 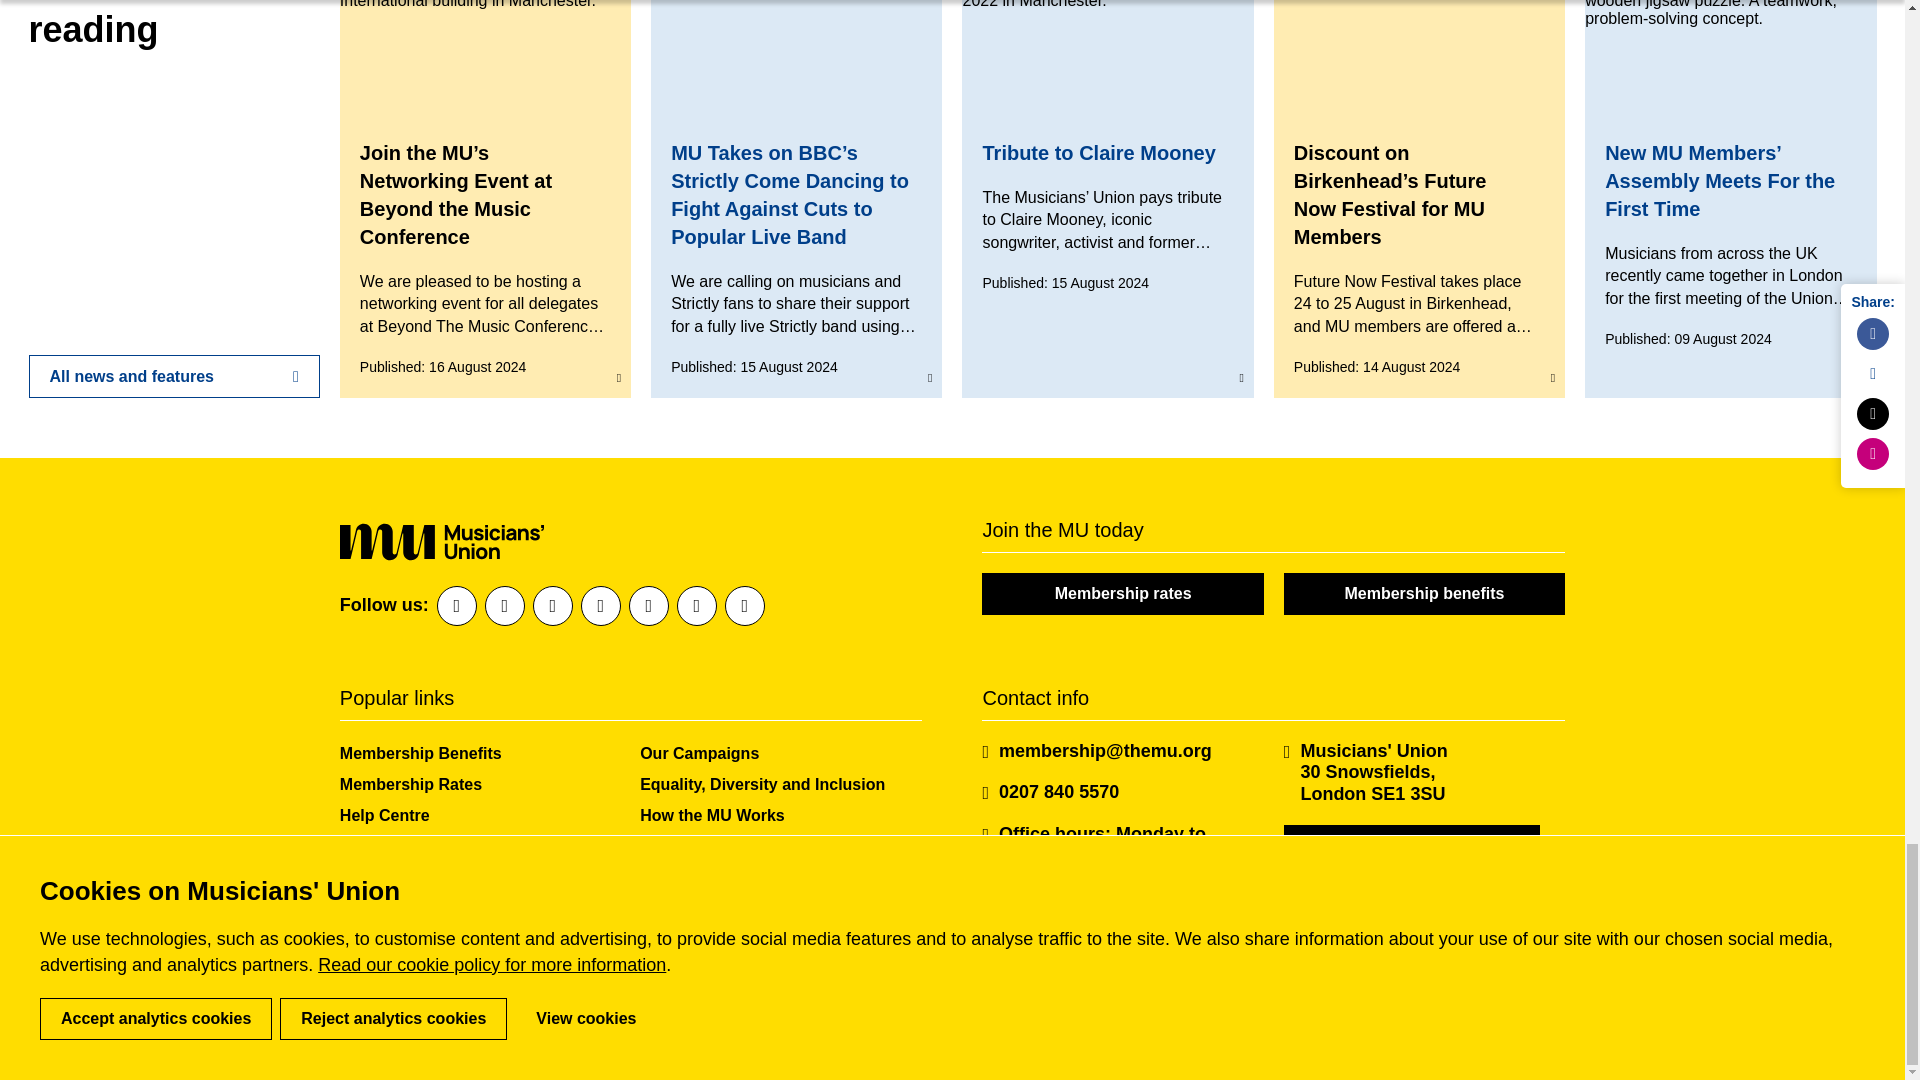 What do you see at coordinates (504, 606) in the screenshot?
I see `LinkedIn` at bounding box center [504, 606].